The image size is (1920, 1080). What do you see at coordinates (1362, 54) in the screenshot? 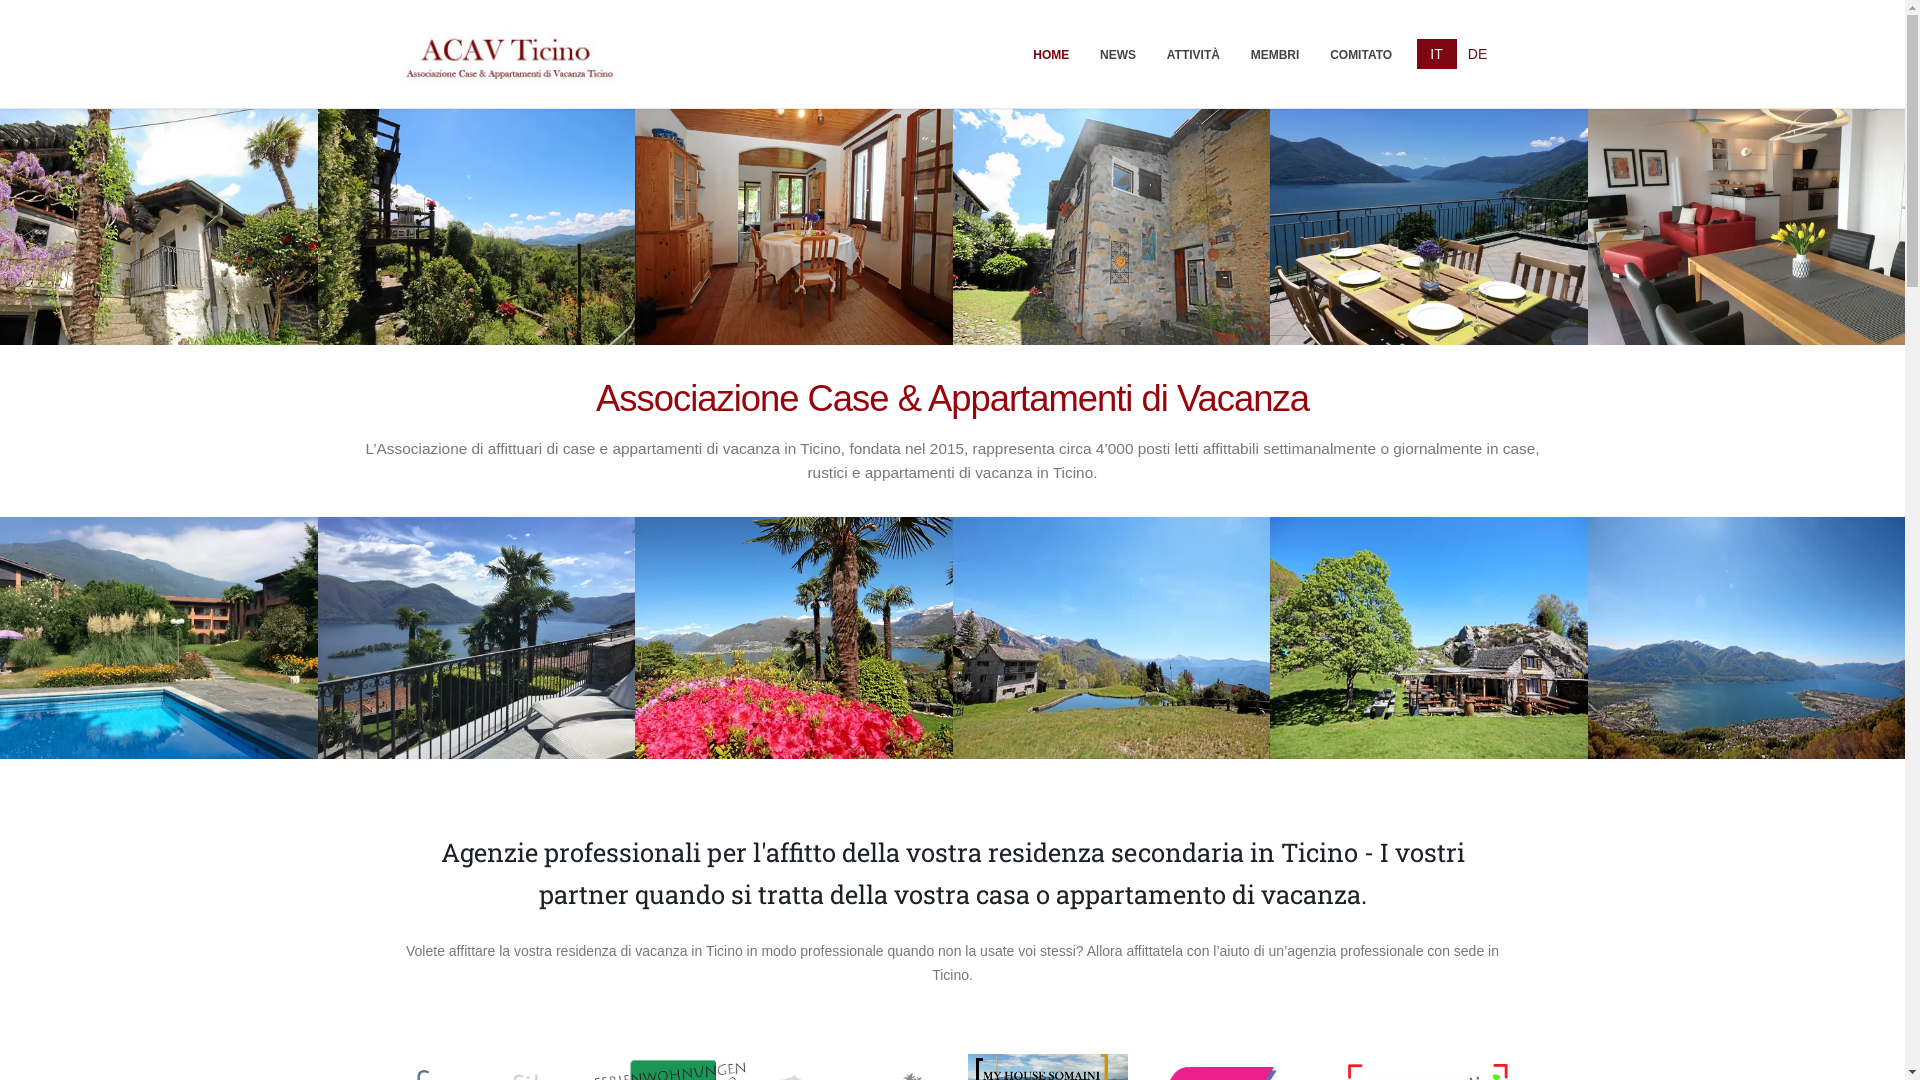
I see `COMITATO` at bounding box center [1362, 54].